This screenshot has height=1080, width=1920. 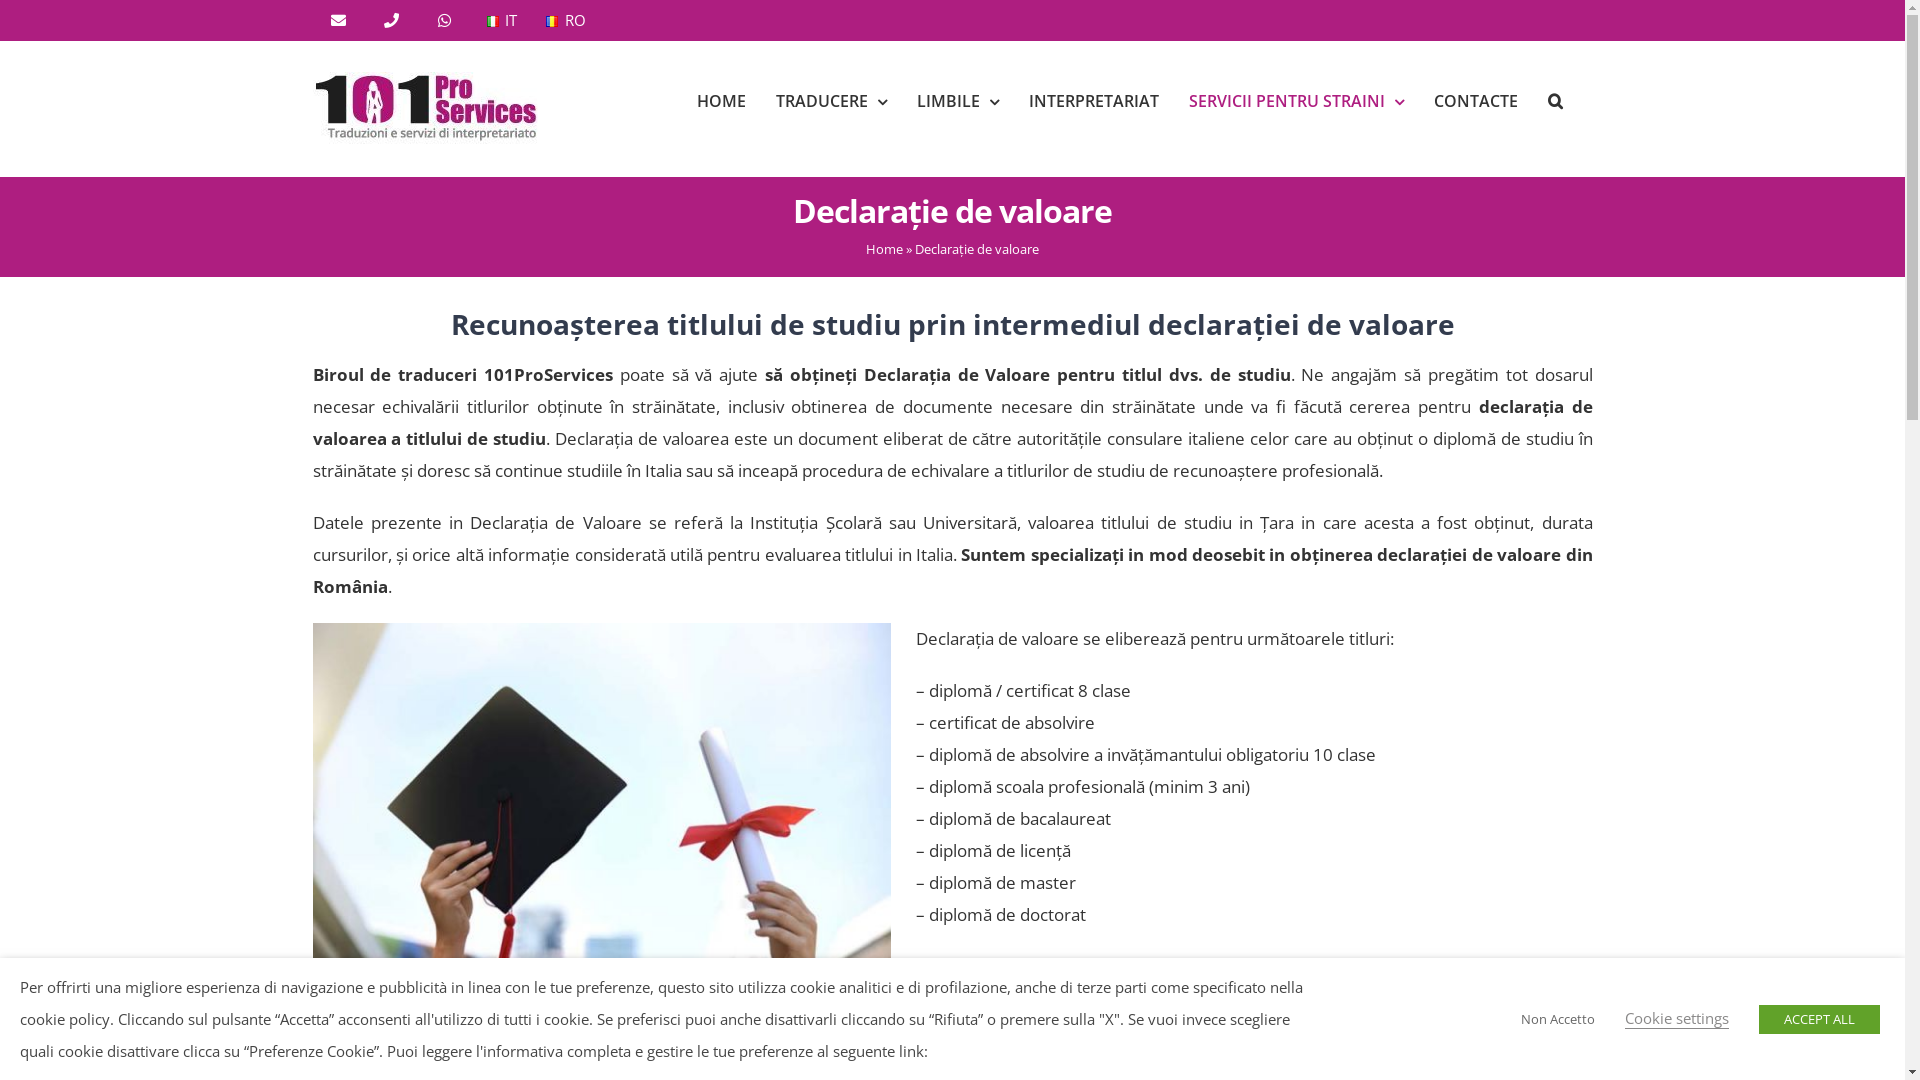 What do you see at coordinates (1093, 101) in the screenshot?
I see `INTERPRETARIAT` at bounding box center [1093, 101].